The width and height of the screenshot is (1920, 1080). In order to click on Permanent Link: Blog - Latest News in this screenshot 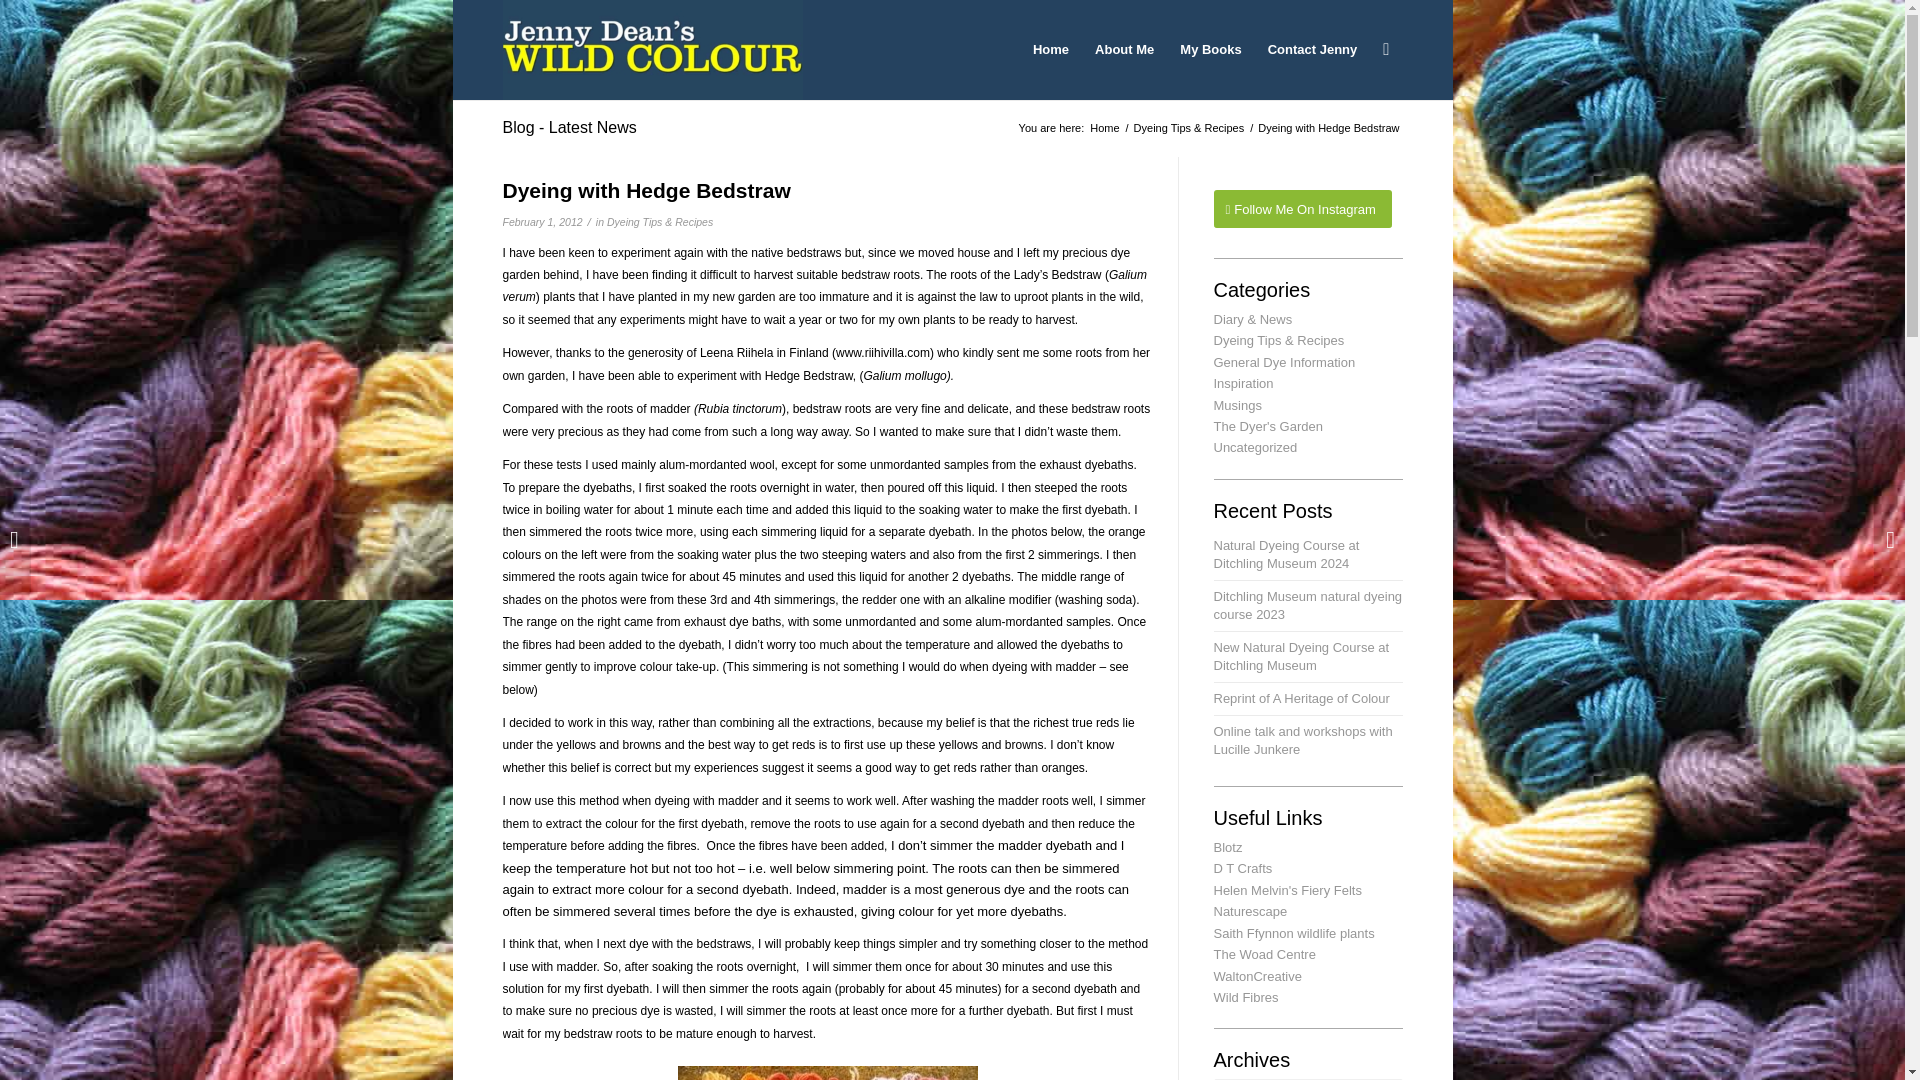, I will do `click(568, 127)`.